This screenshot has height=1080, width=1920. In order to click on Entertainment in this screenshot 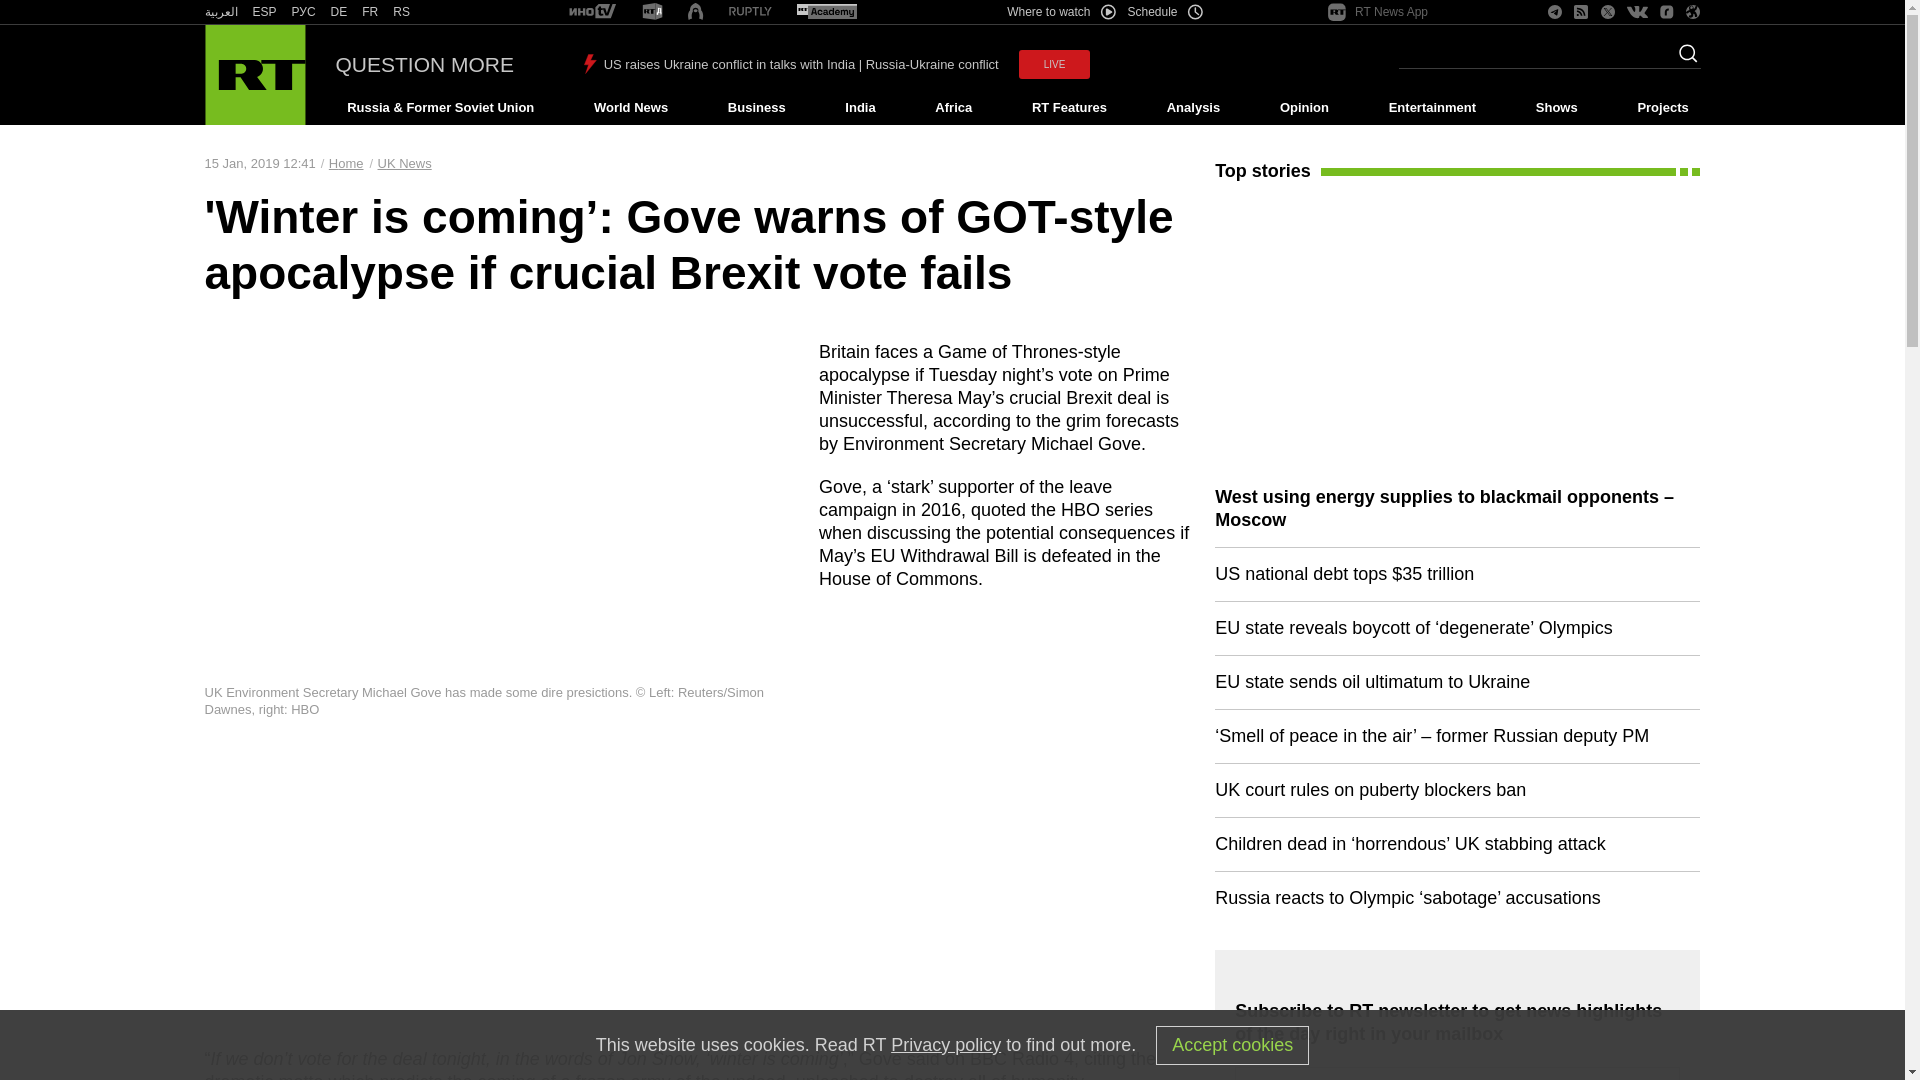, I will do `click(1432, 108)`.